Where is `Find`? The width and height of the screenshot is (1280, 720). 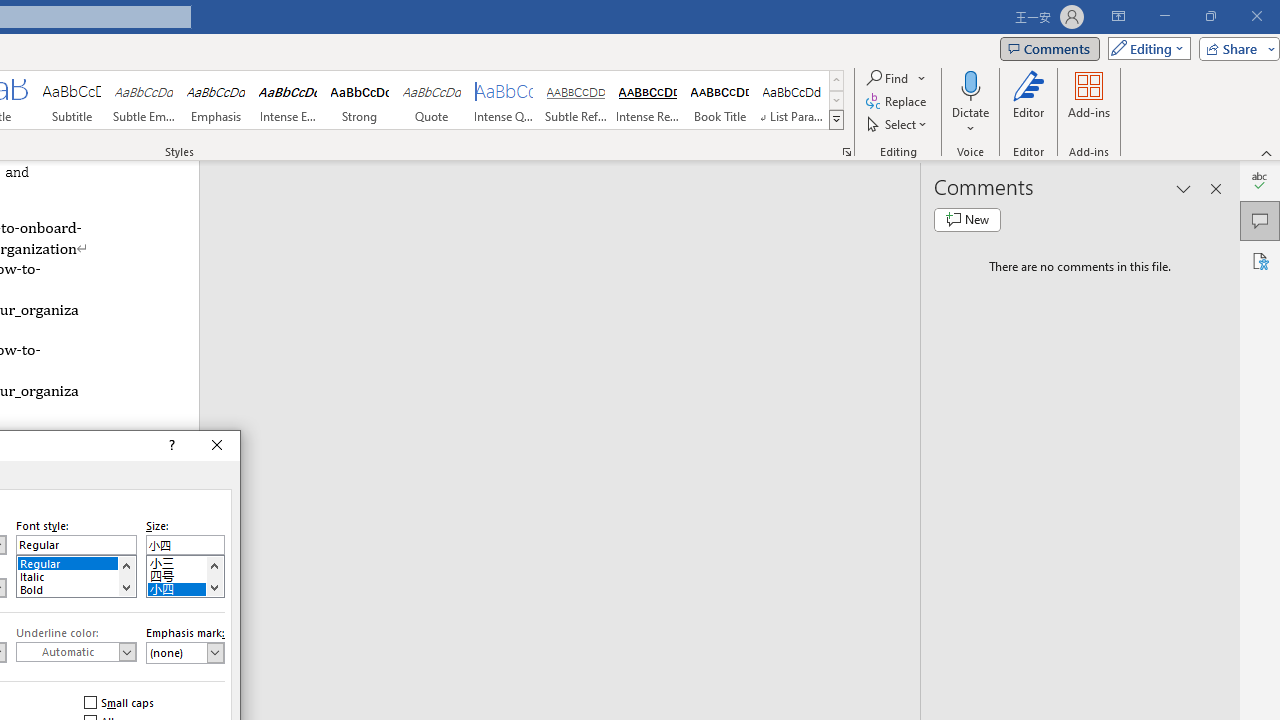 Find is located at coordinates (896, 78).